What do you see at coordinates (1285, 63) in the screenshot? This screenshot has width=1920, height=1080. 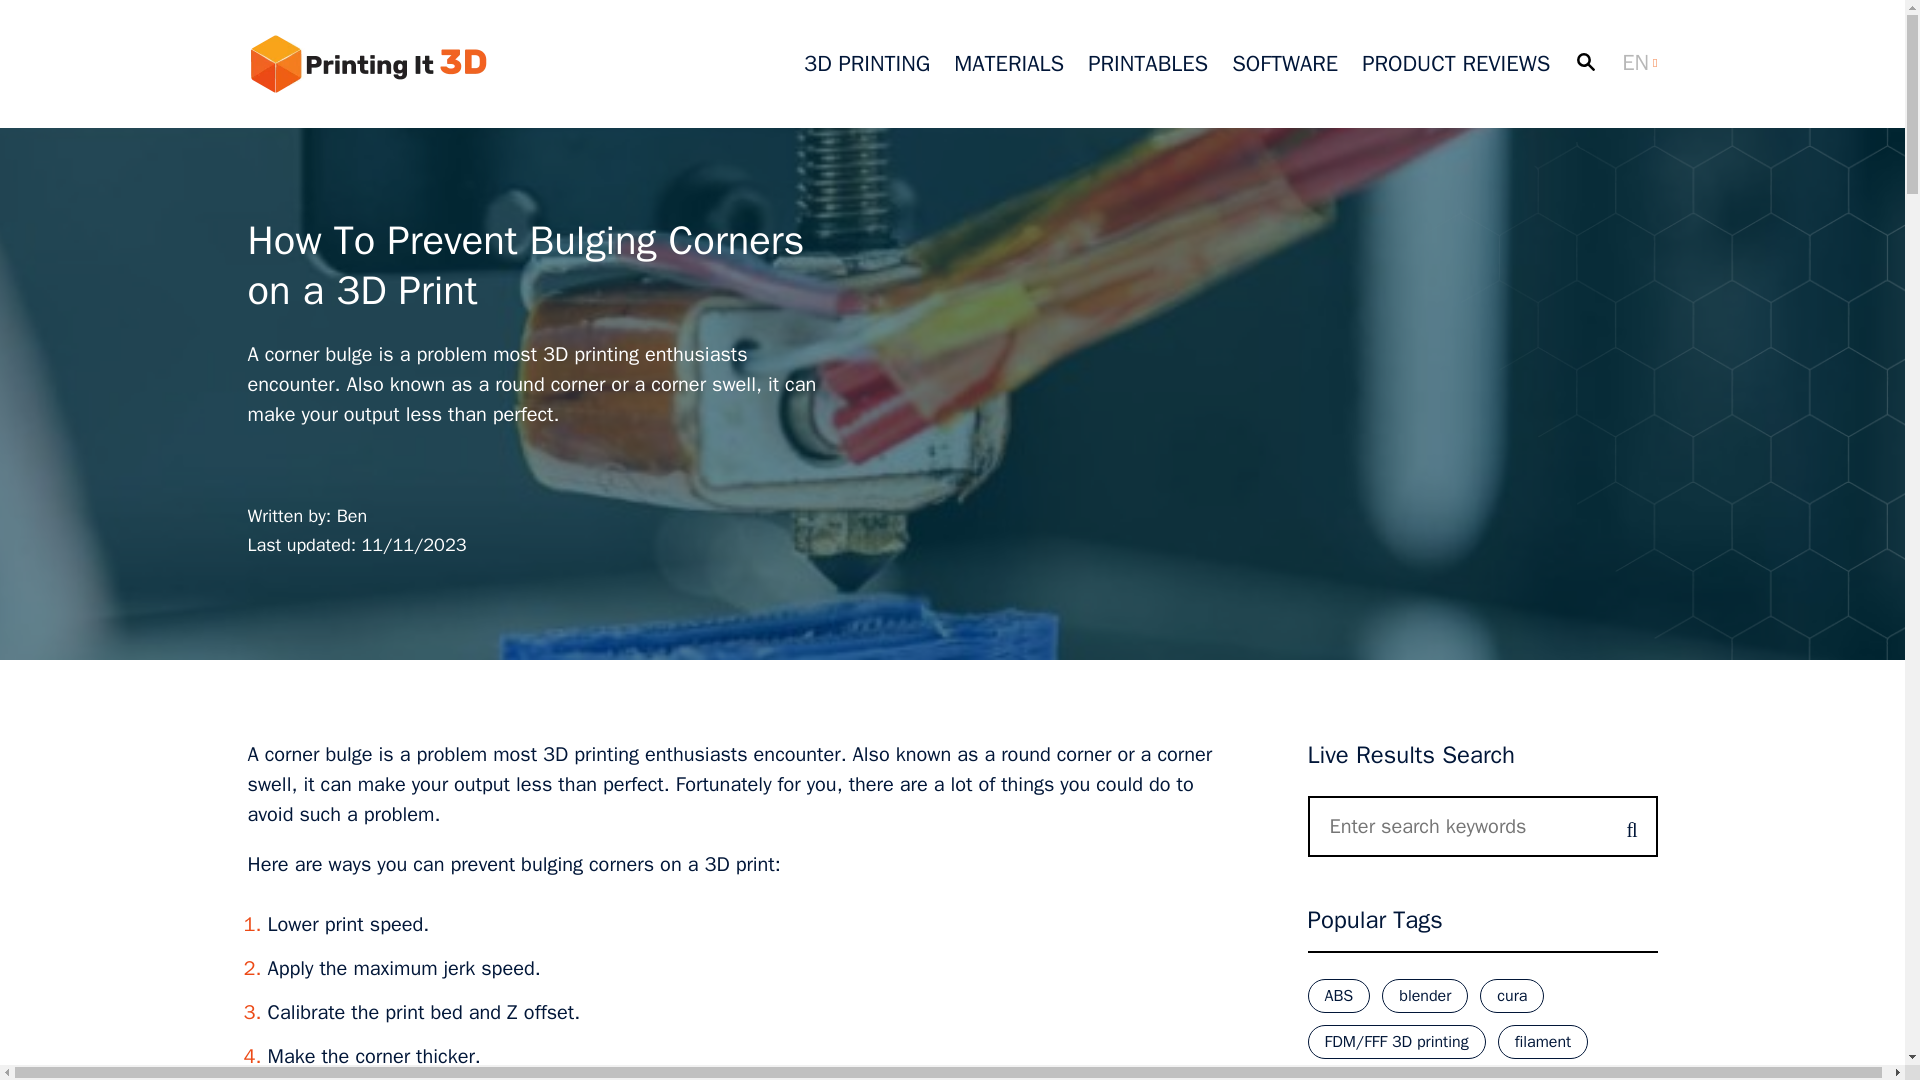 I see `SOFTWARE` at bounding box center [1285, 63].